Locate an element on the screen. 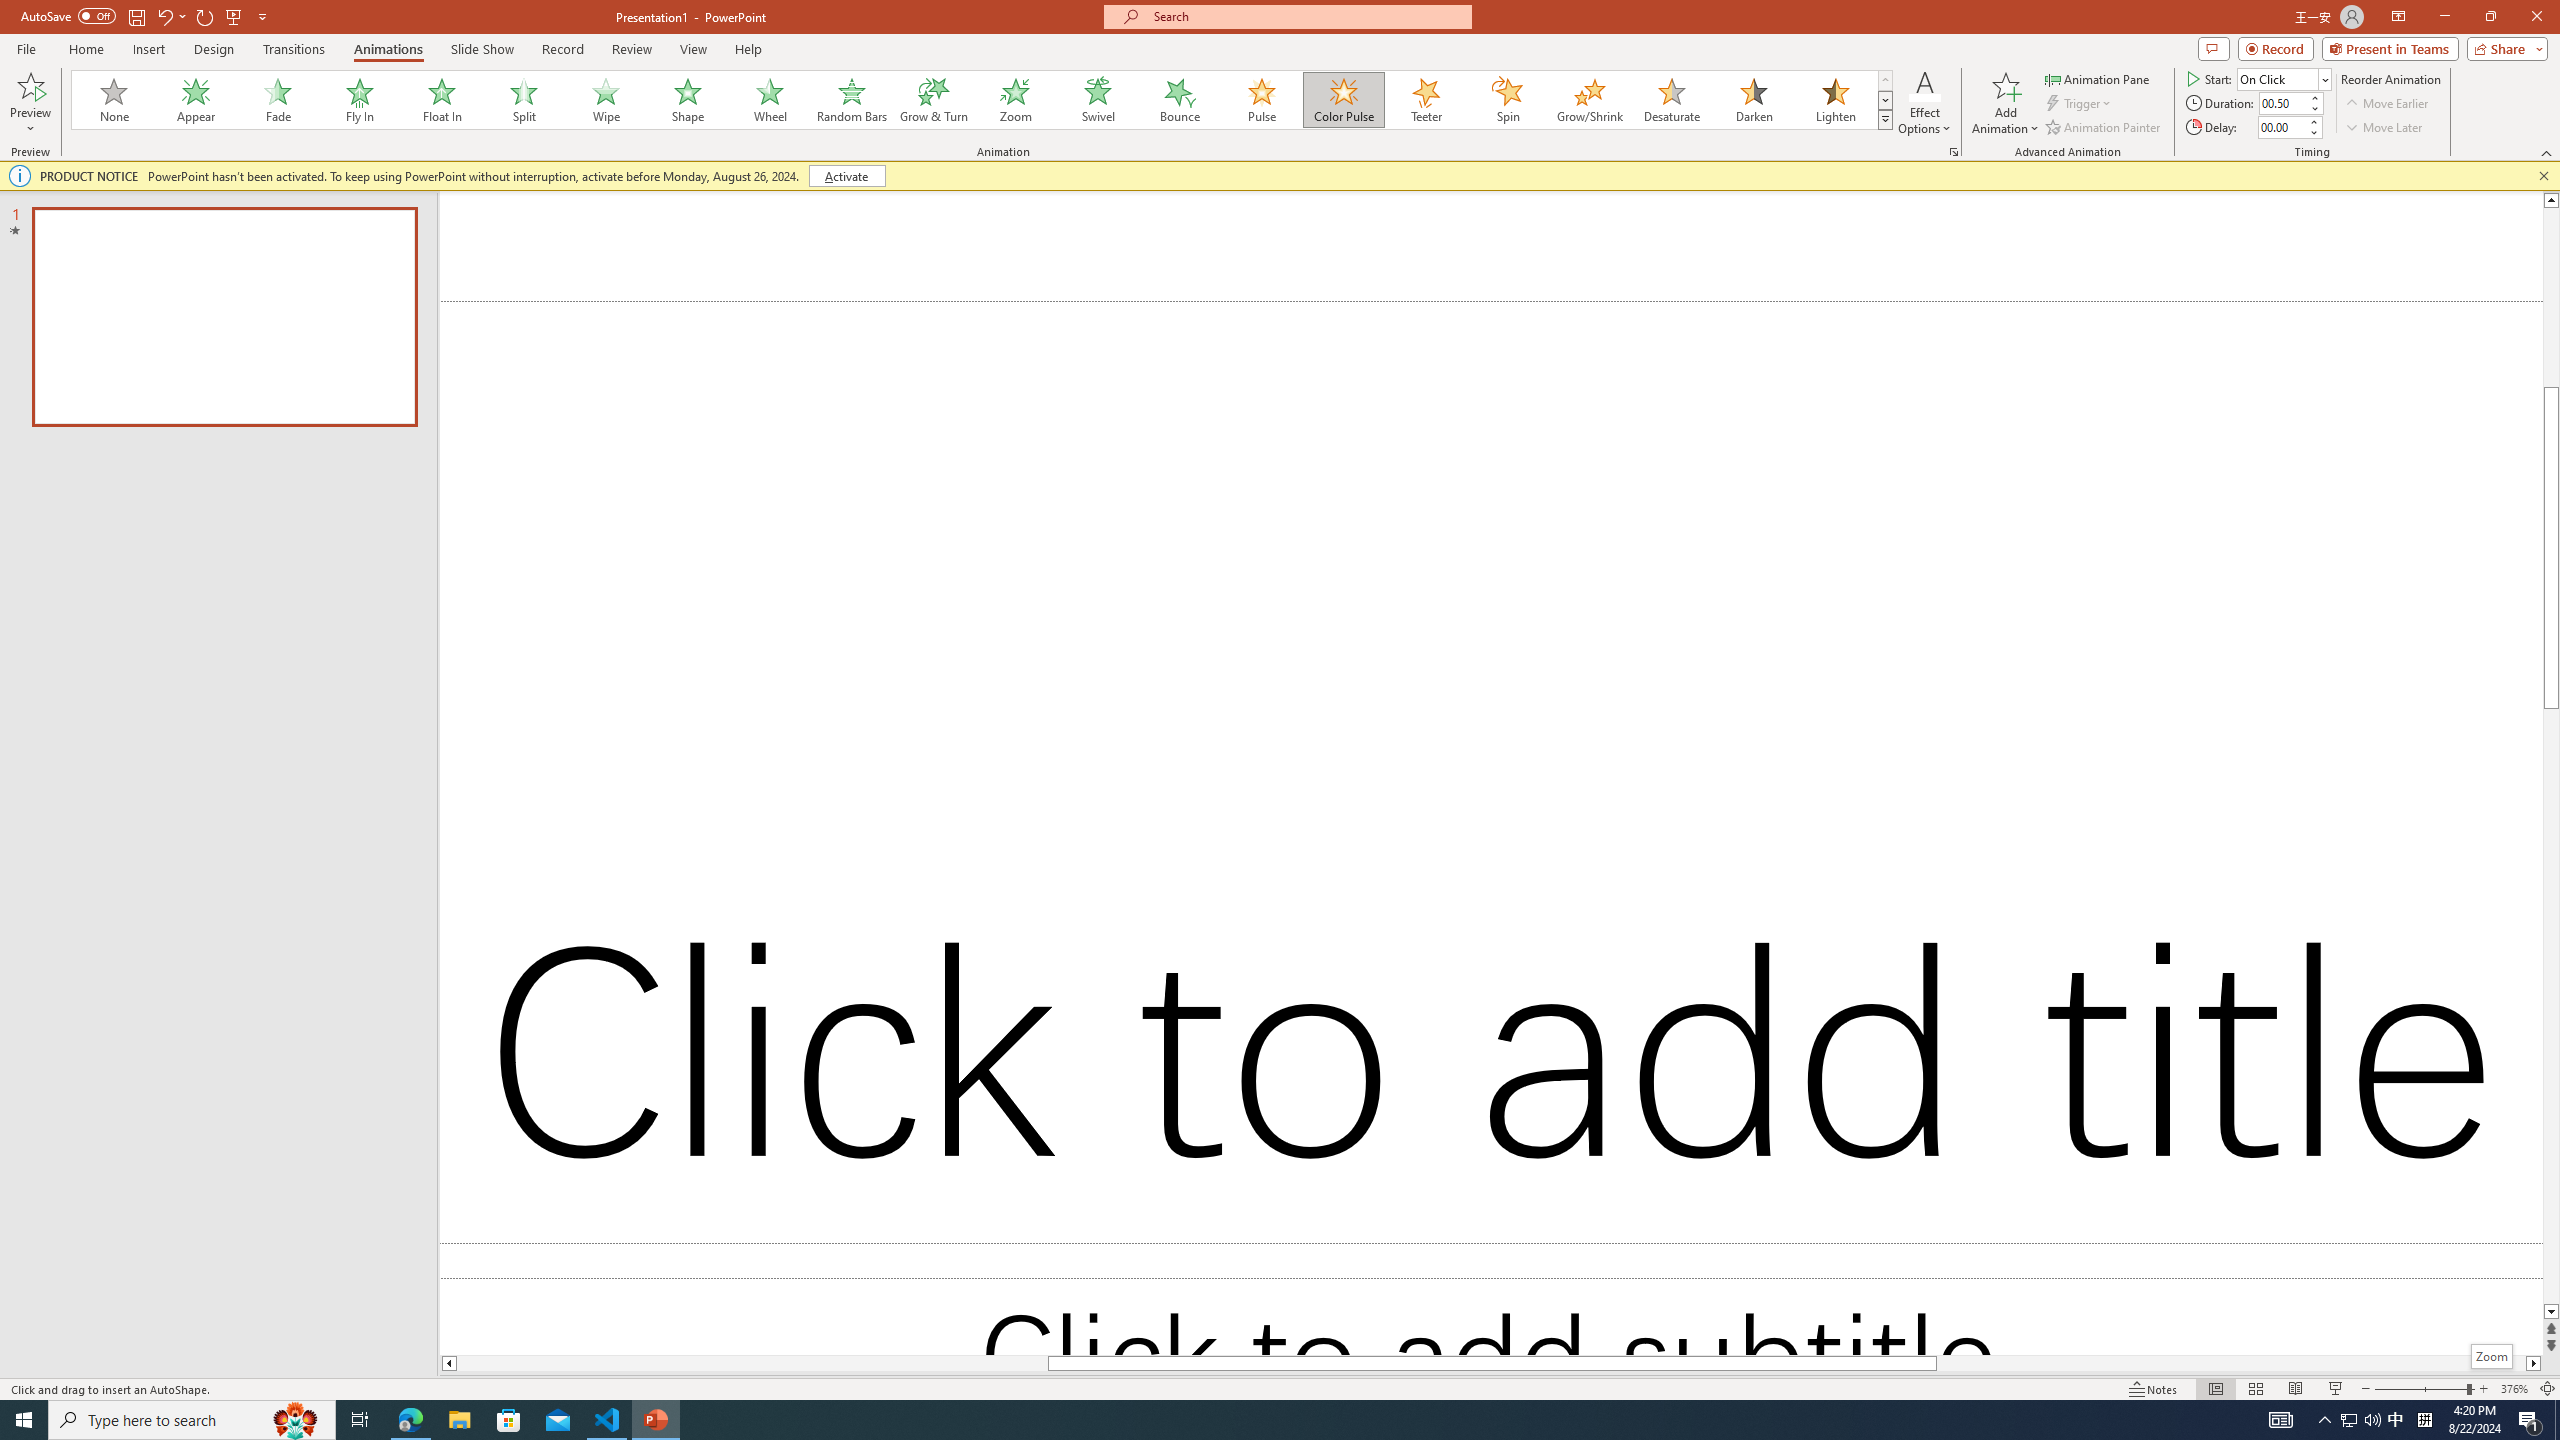  Grow & Turn is located at coordinates (934, 100).